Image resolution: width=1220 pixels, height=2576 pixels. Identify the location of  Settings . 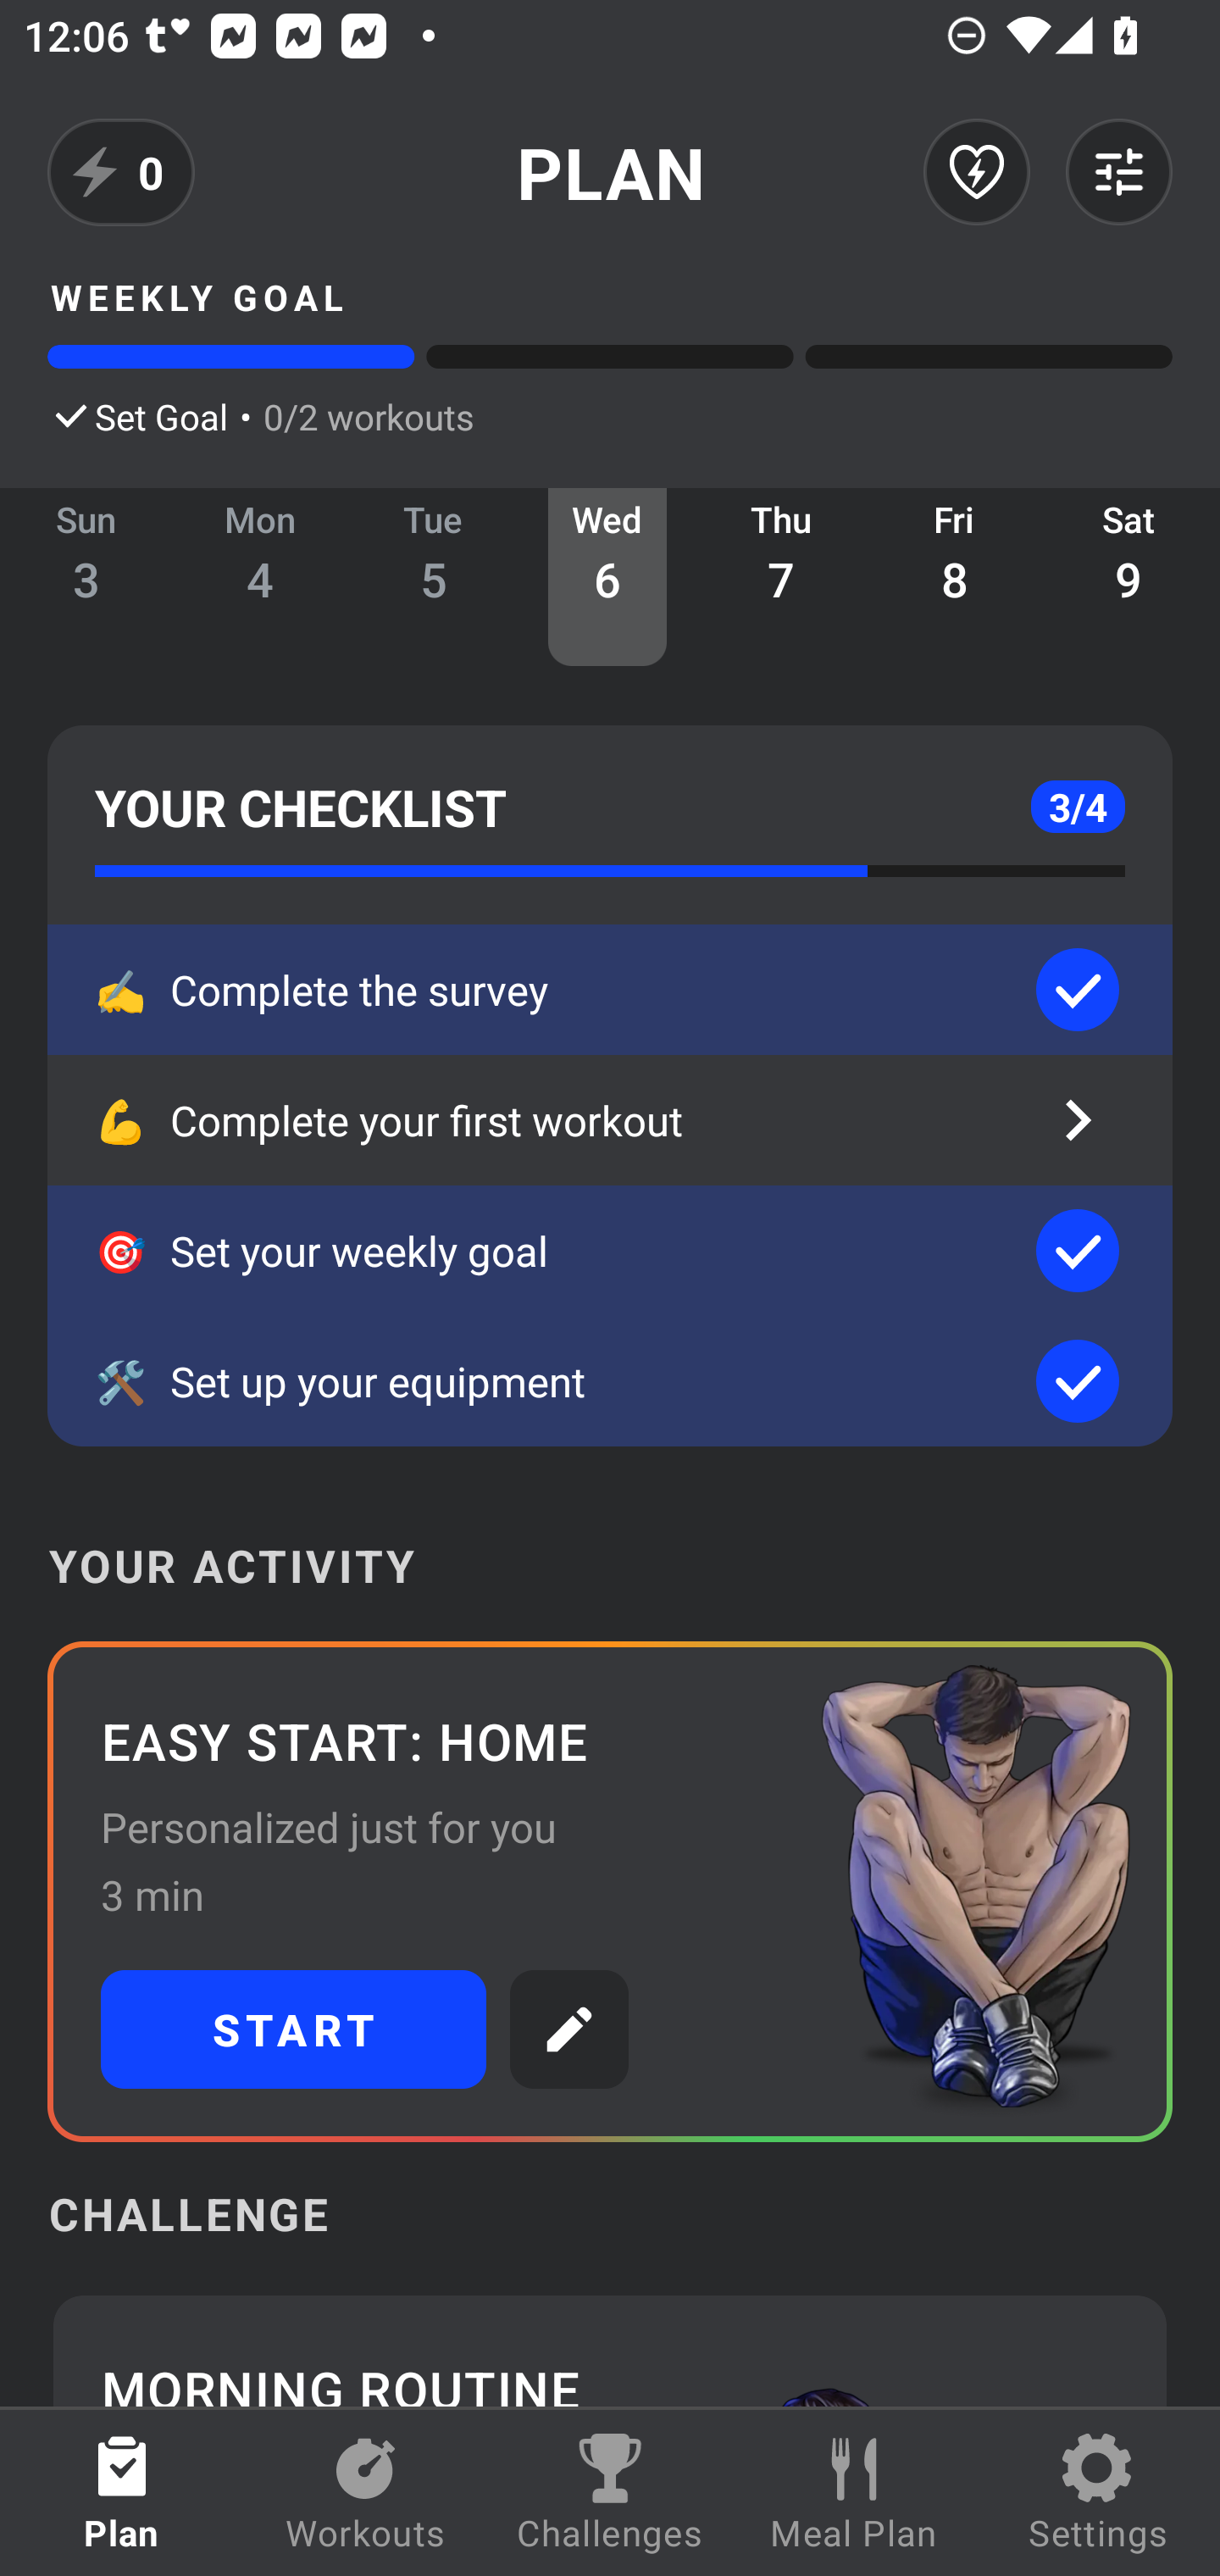
(1098, 2493).